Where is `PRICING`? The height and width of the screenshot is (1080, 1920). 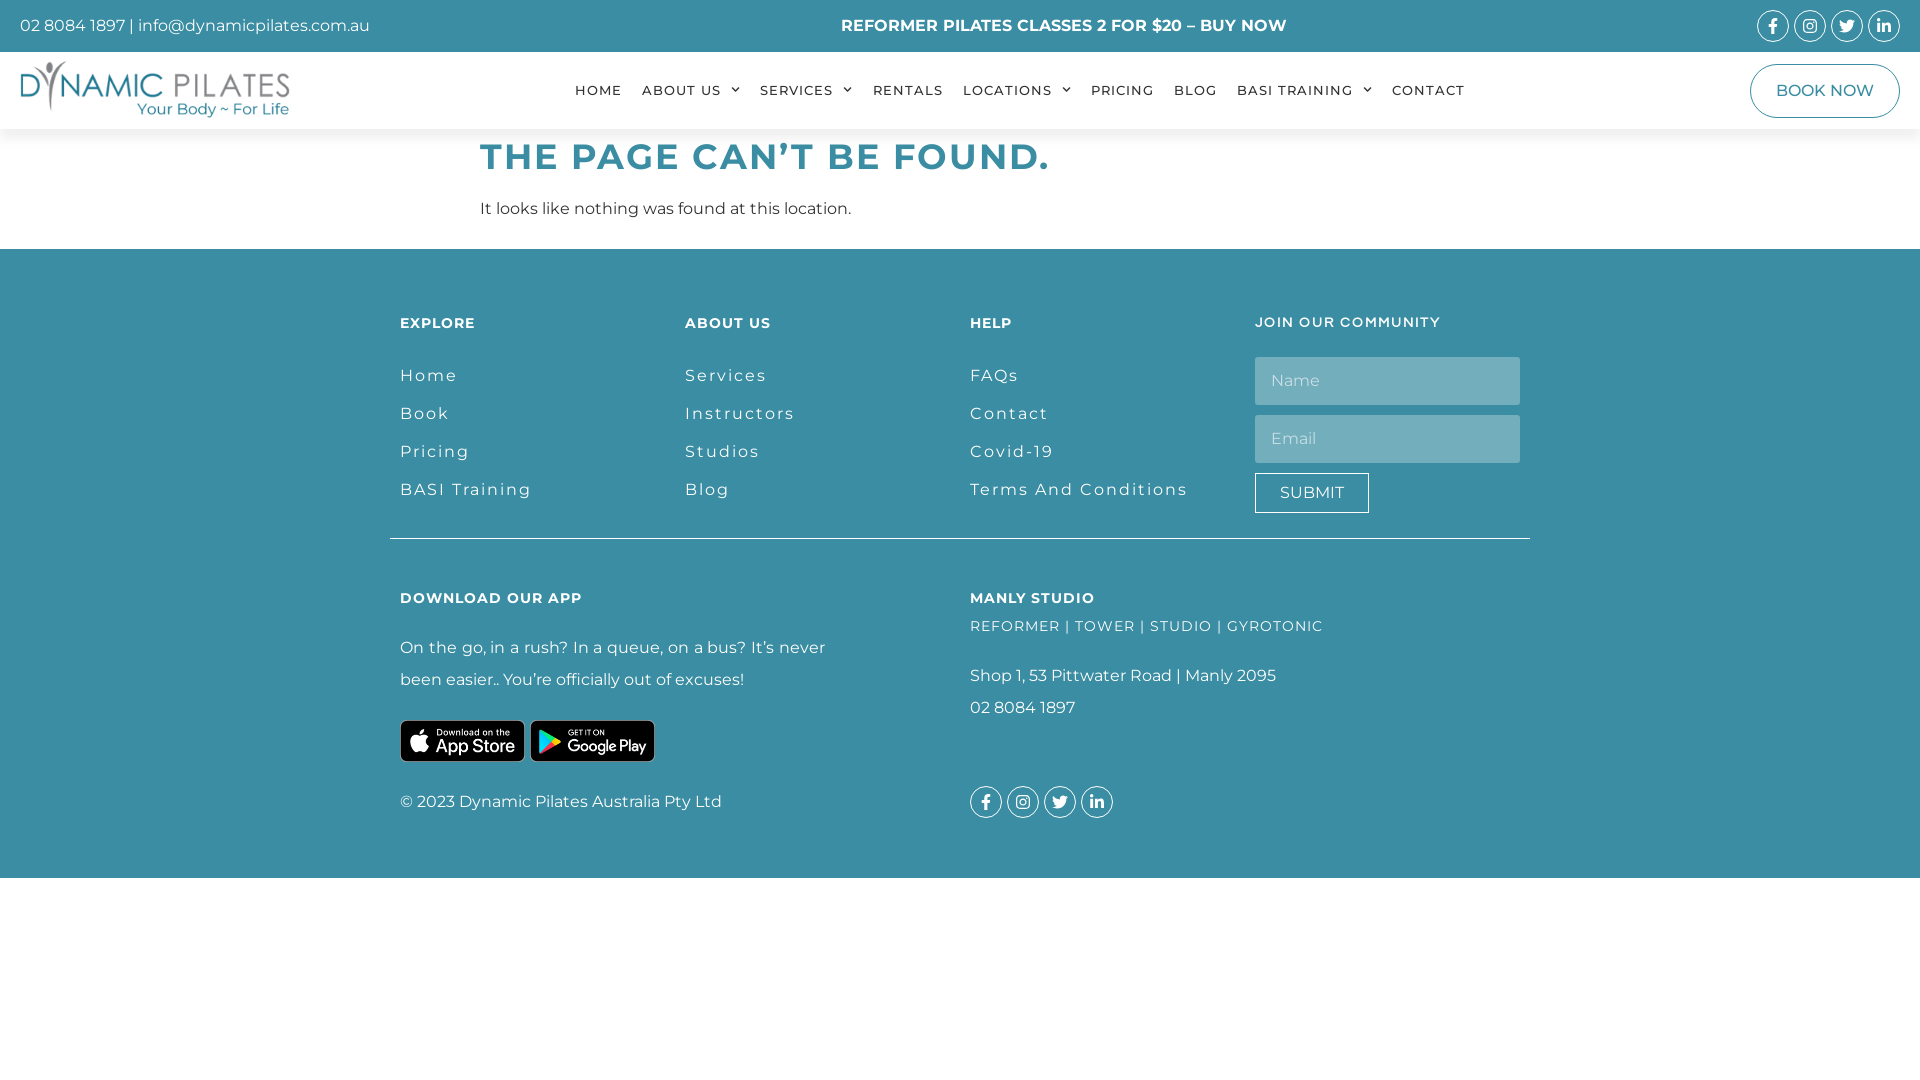
PRICING is located at coordinates (1122, 90).